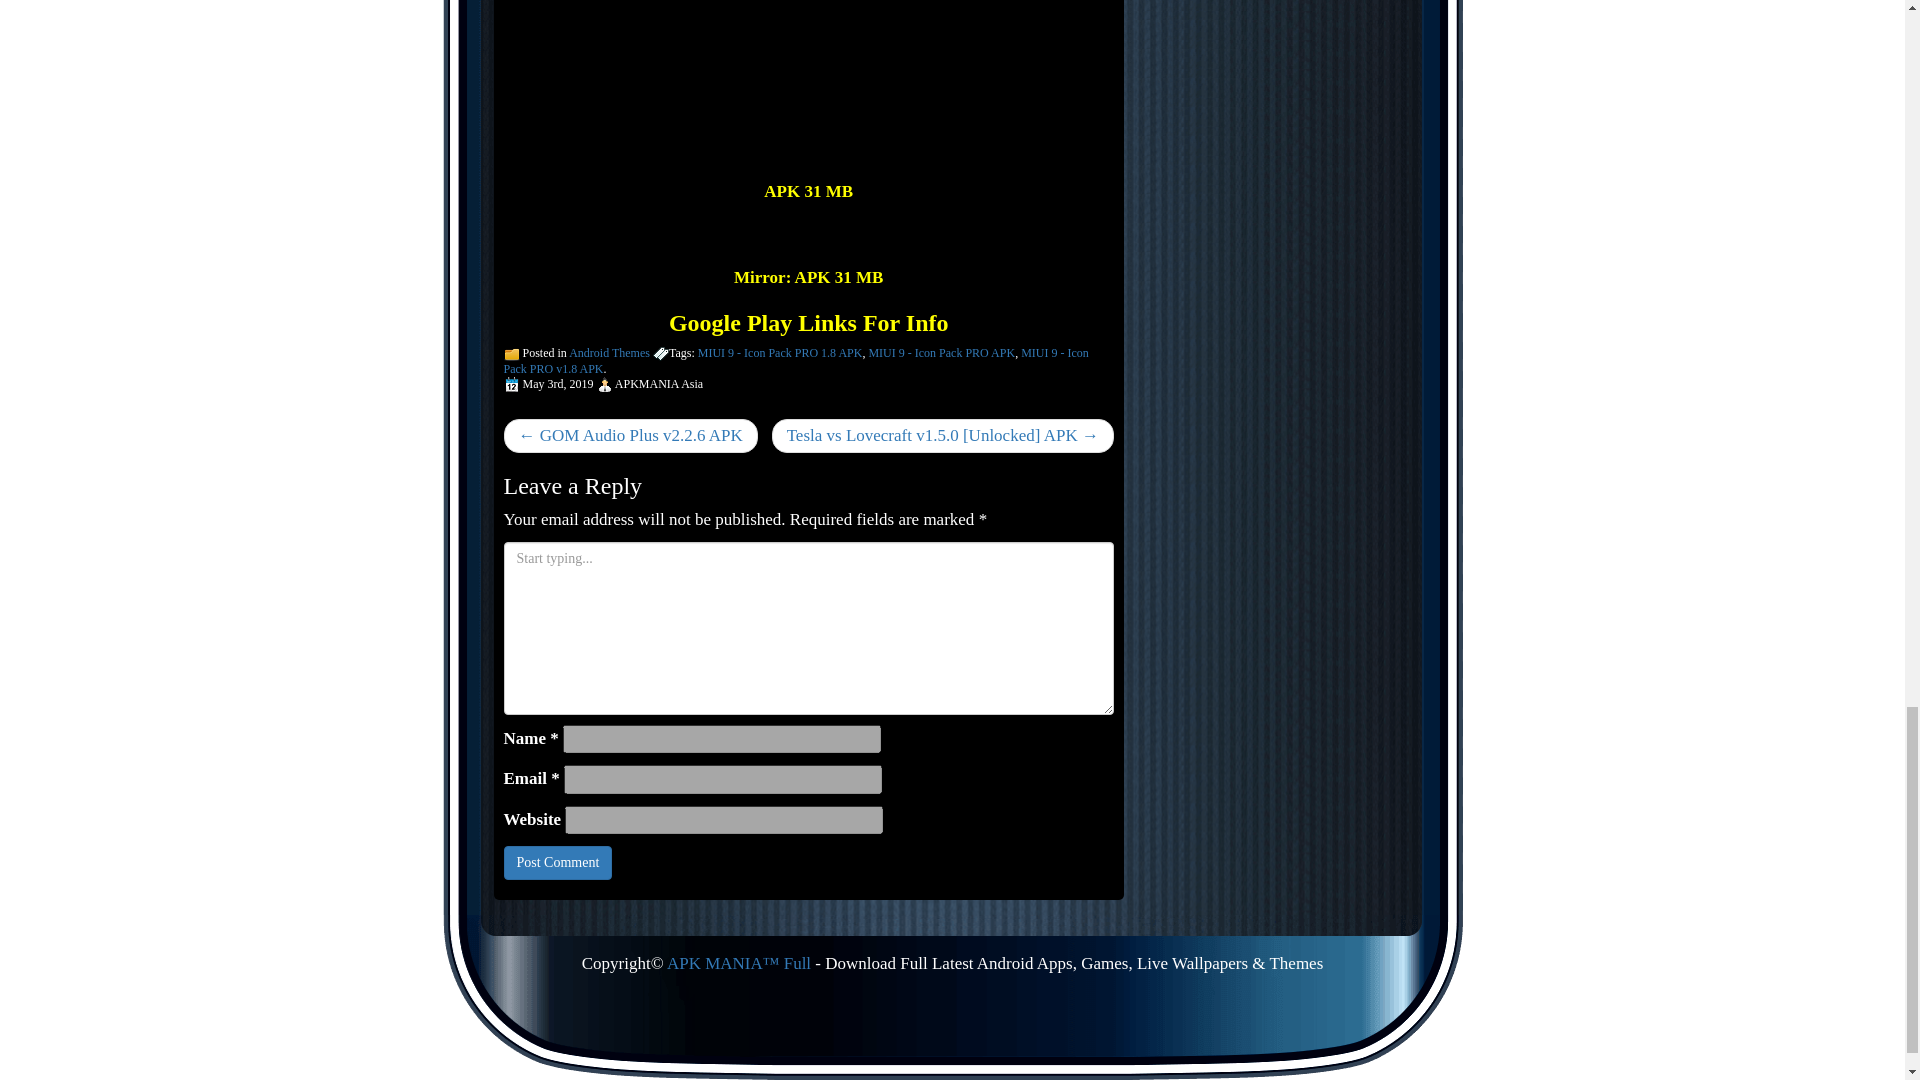 This screenshot has width=1920, height=1080. Describe the element at coordinates (796, 360) in the screenshot. I see `MIUI 9 - Icon Pack PRO v1.8 APK` at that location.